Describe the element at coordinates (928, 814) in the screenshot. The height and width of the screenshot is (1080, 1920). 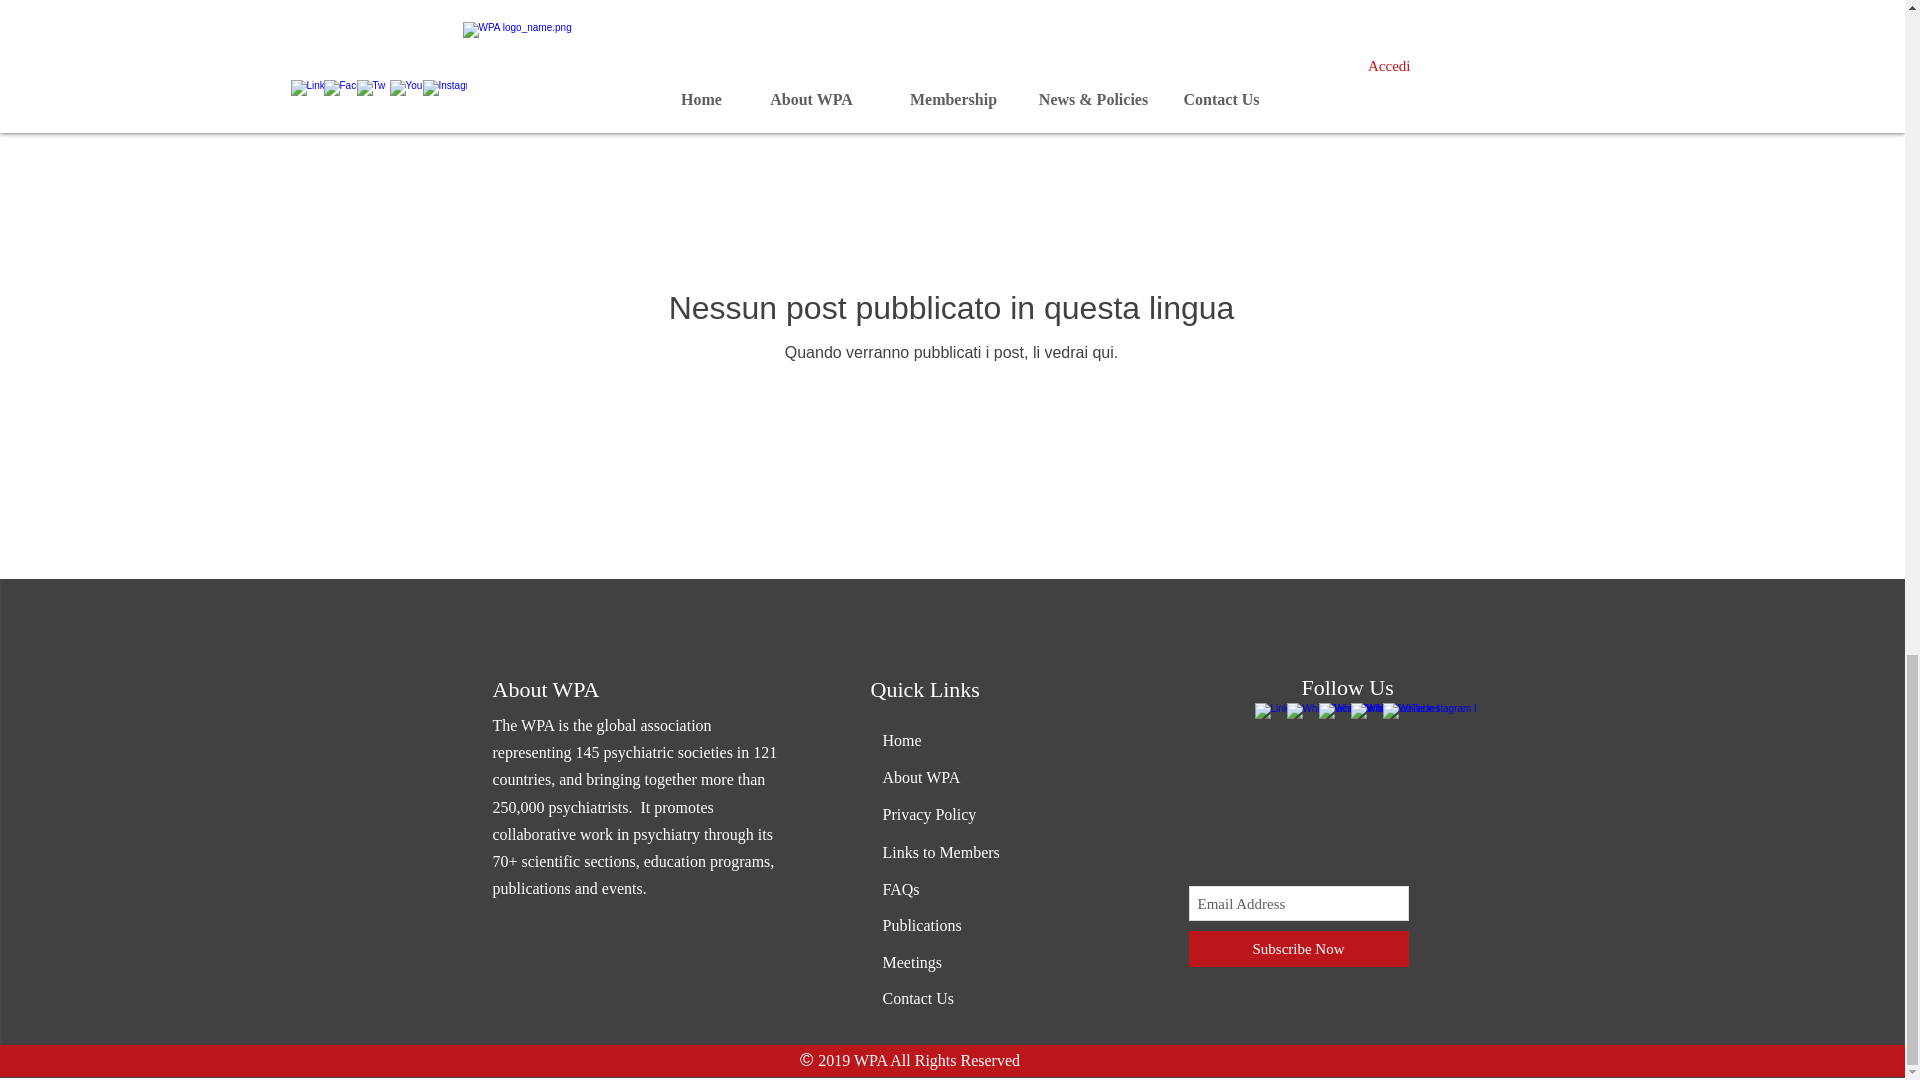
I see `Privacy Policy` at that location.